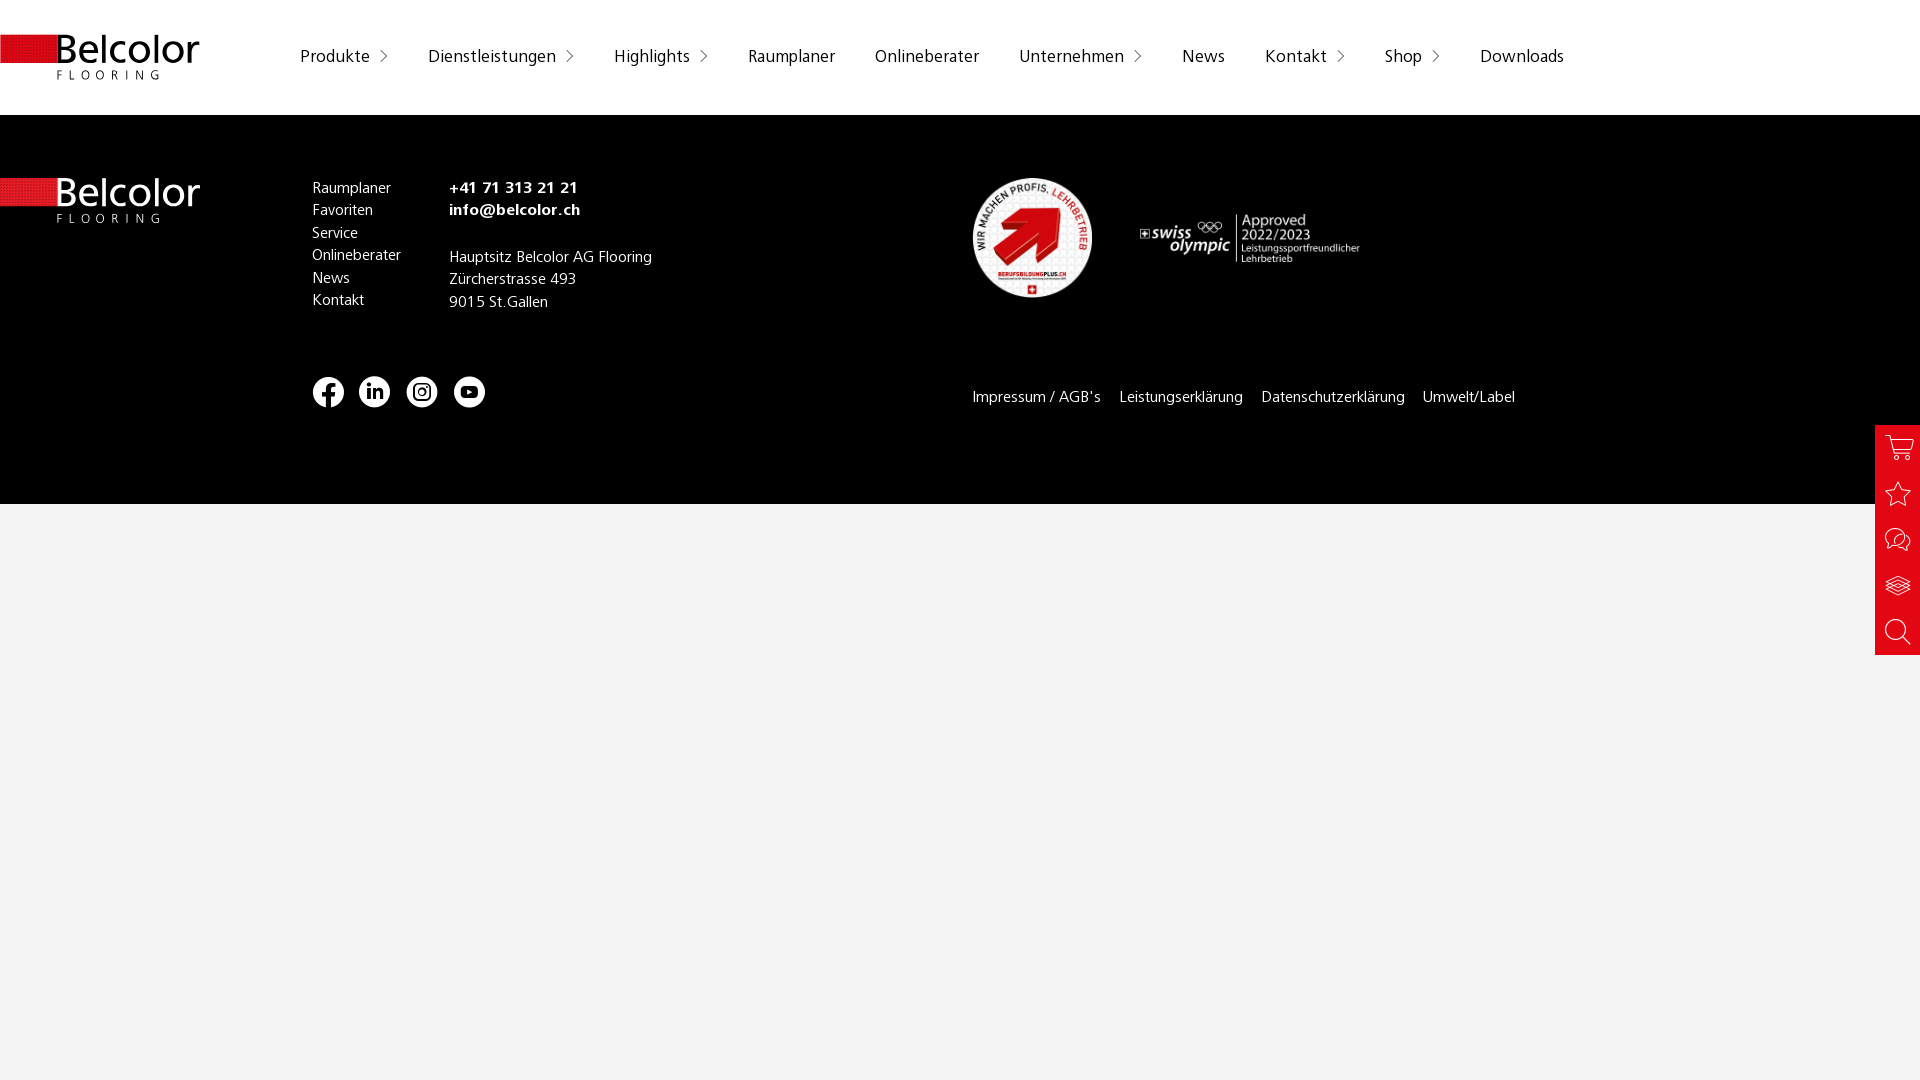  I want to click on Highlights, so click(657, 58).